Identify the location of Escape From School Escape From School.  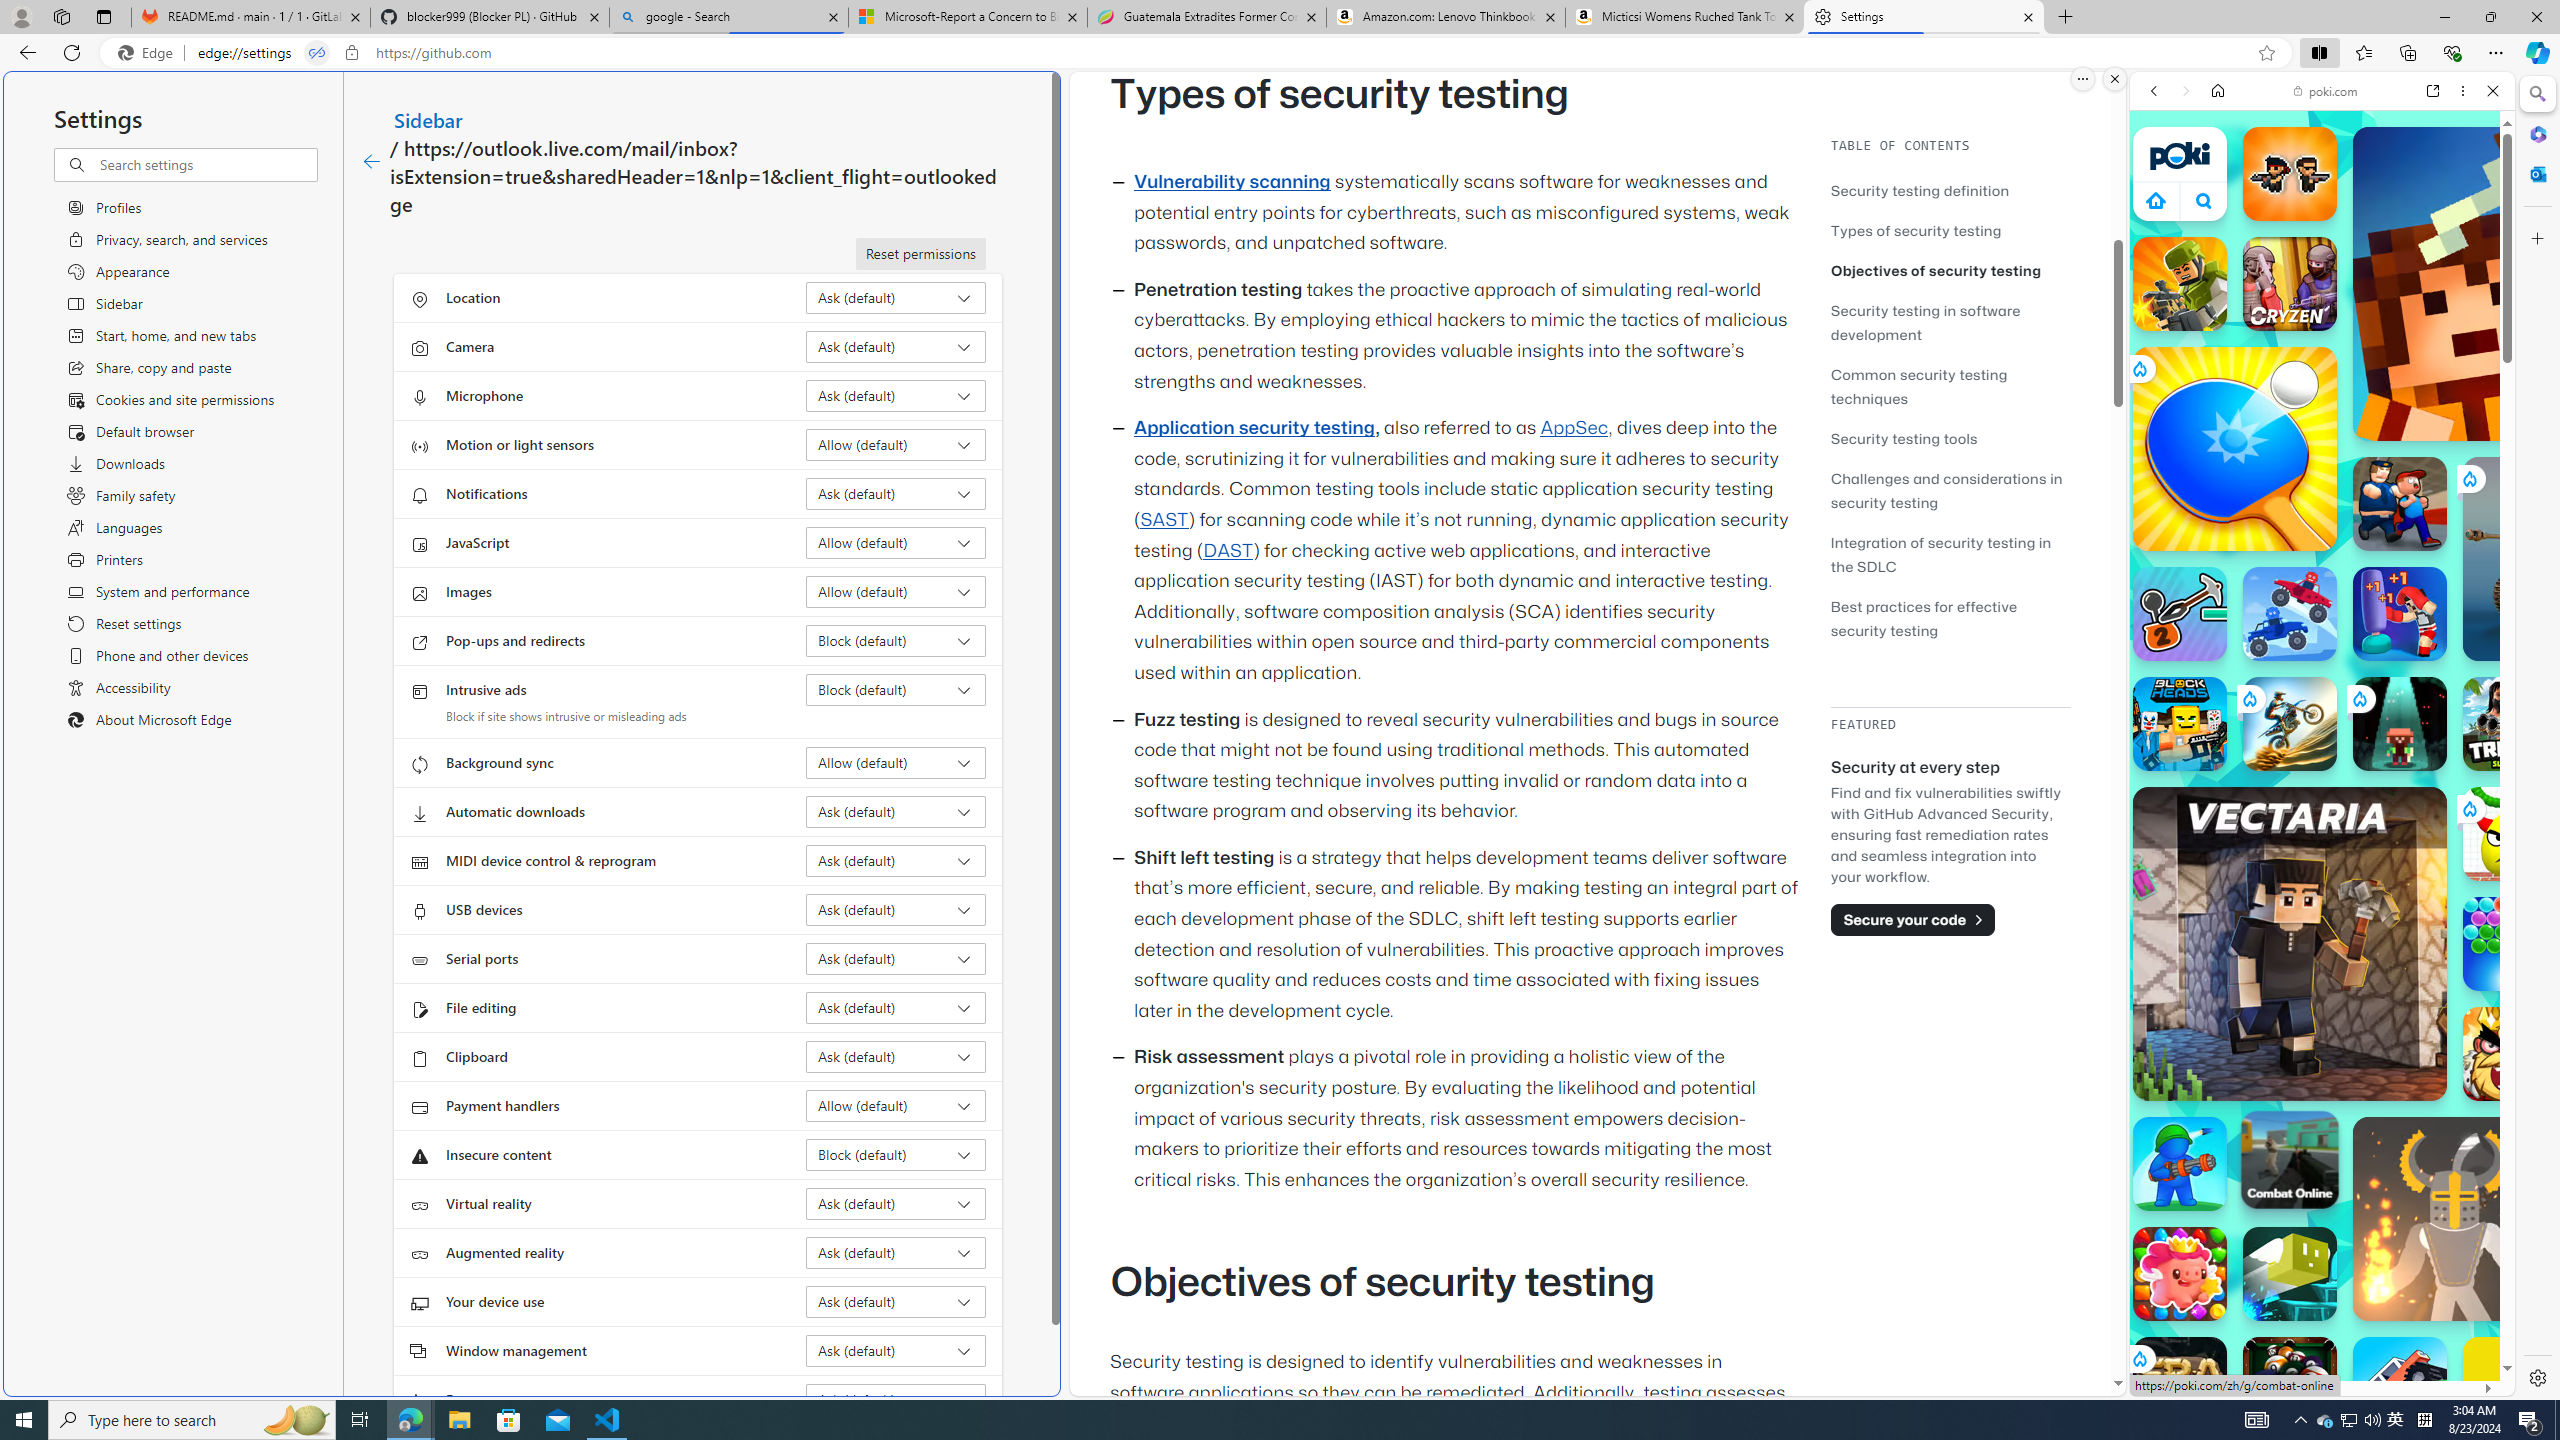
(2400, 504).